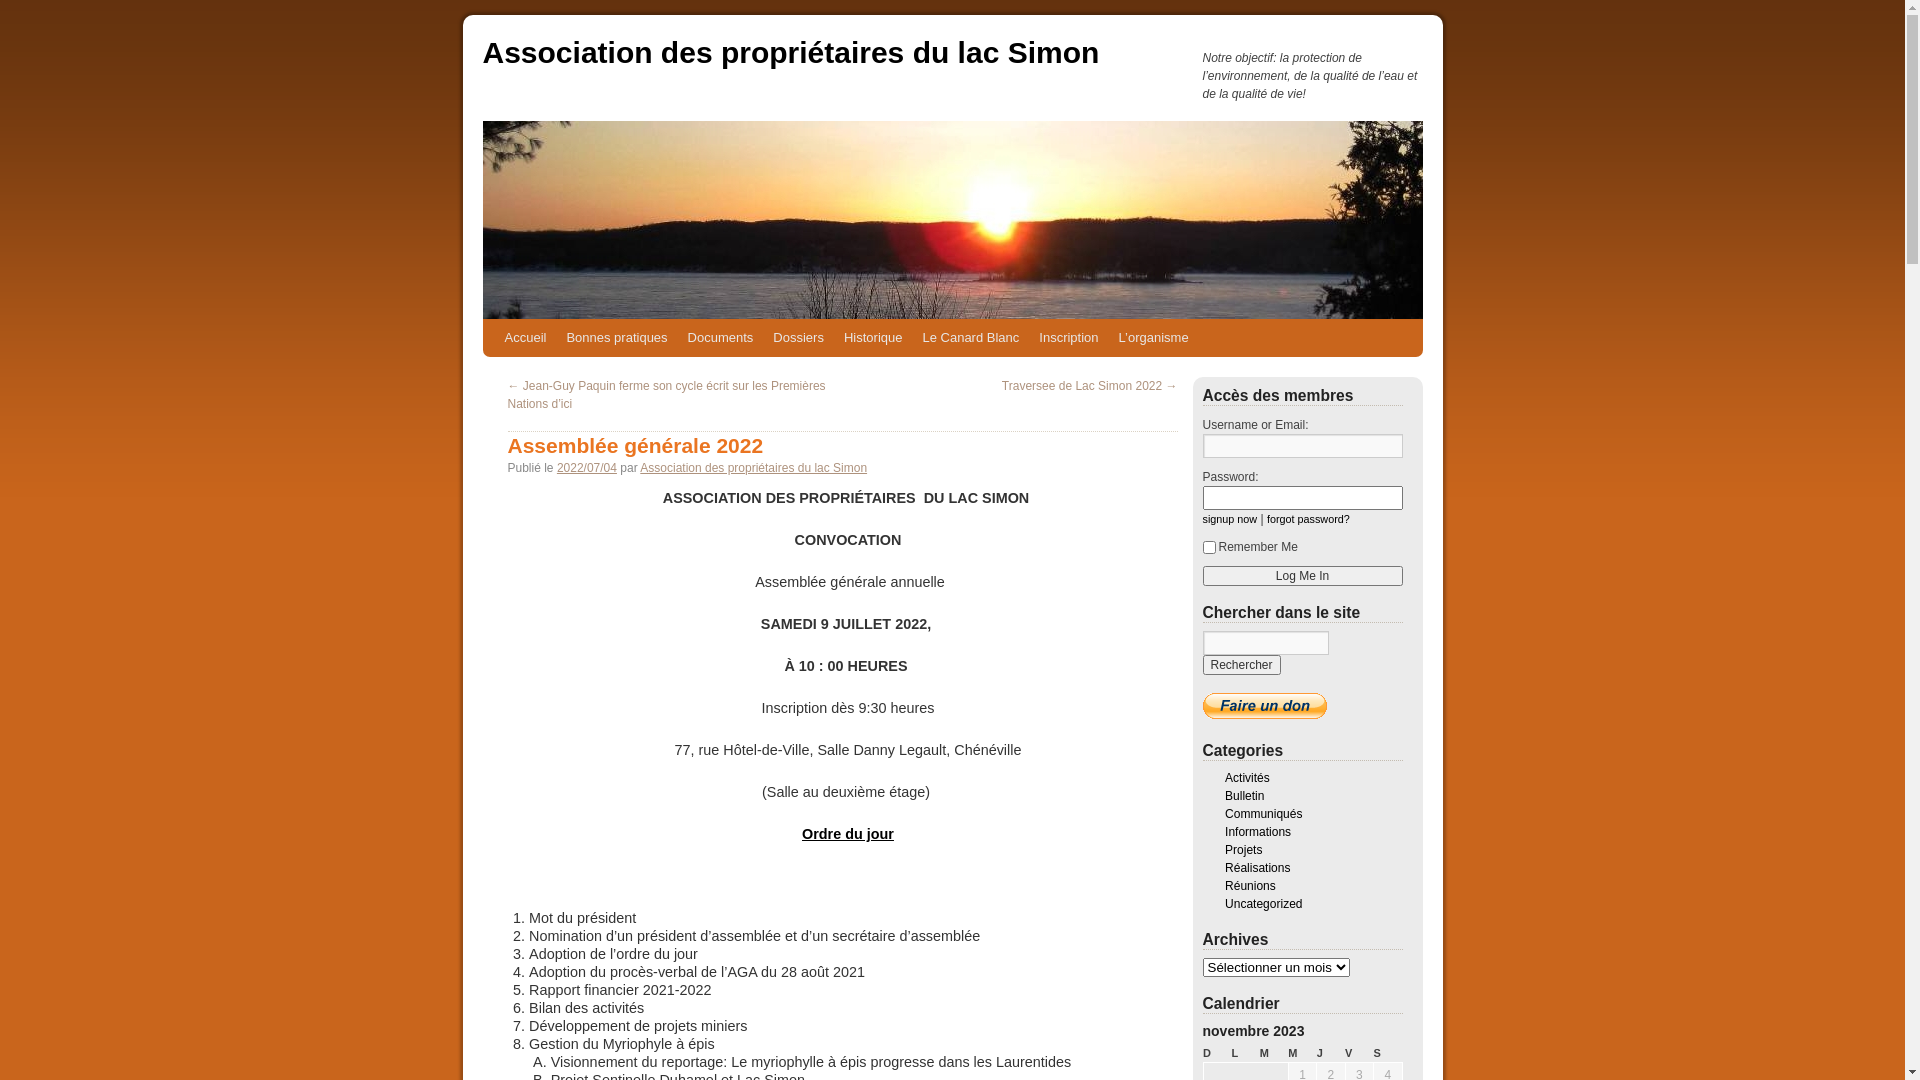 The image size is (1920, 1080). Describe the element at coordinates (1068, 338) in the screenshot. I see `Inscription` at that location.